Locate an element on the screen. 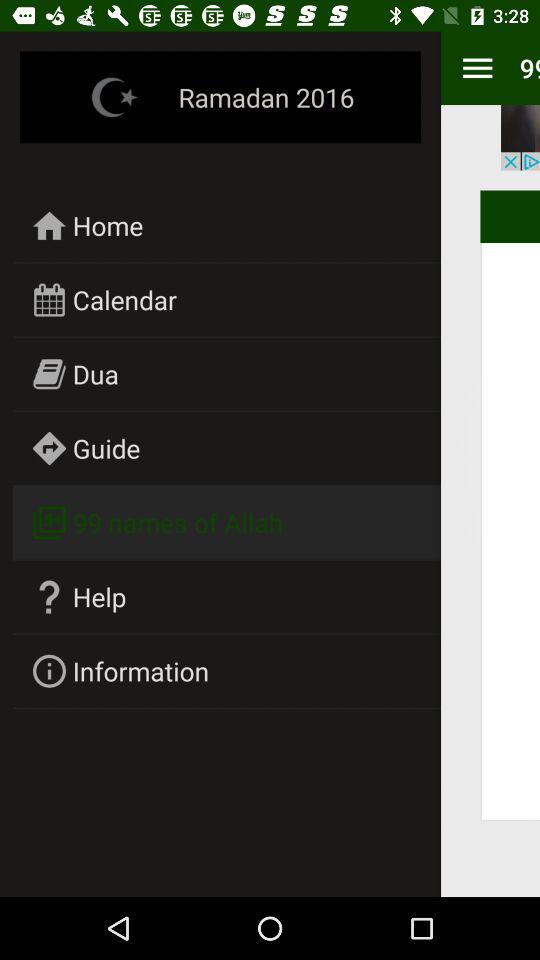 The height and width of the screenshot is (960, 540). open the calendar item is located at coordinates (124, 300).